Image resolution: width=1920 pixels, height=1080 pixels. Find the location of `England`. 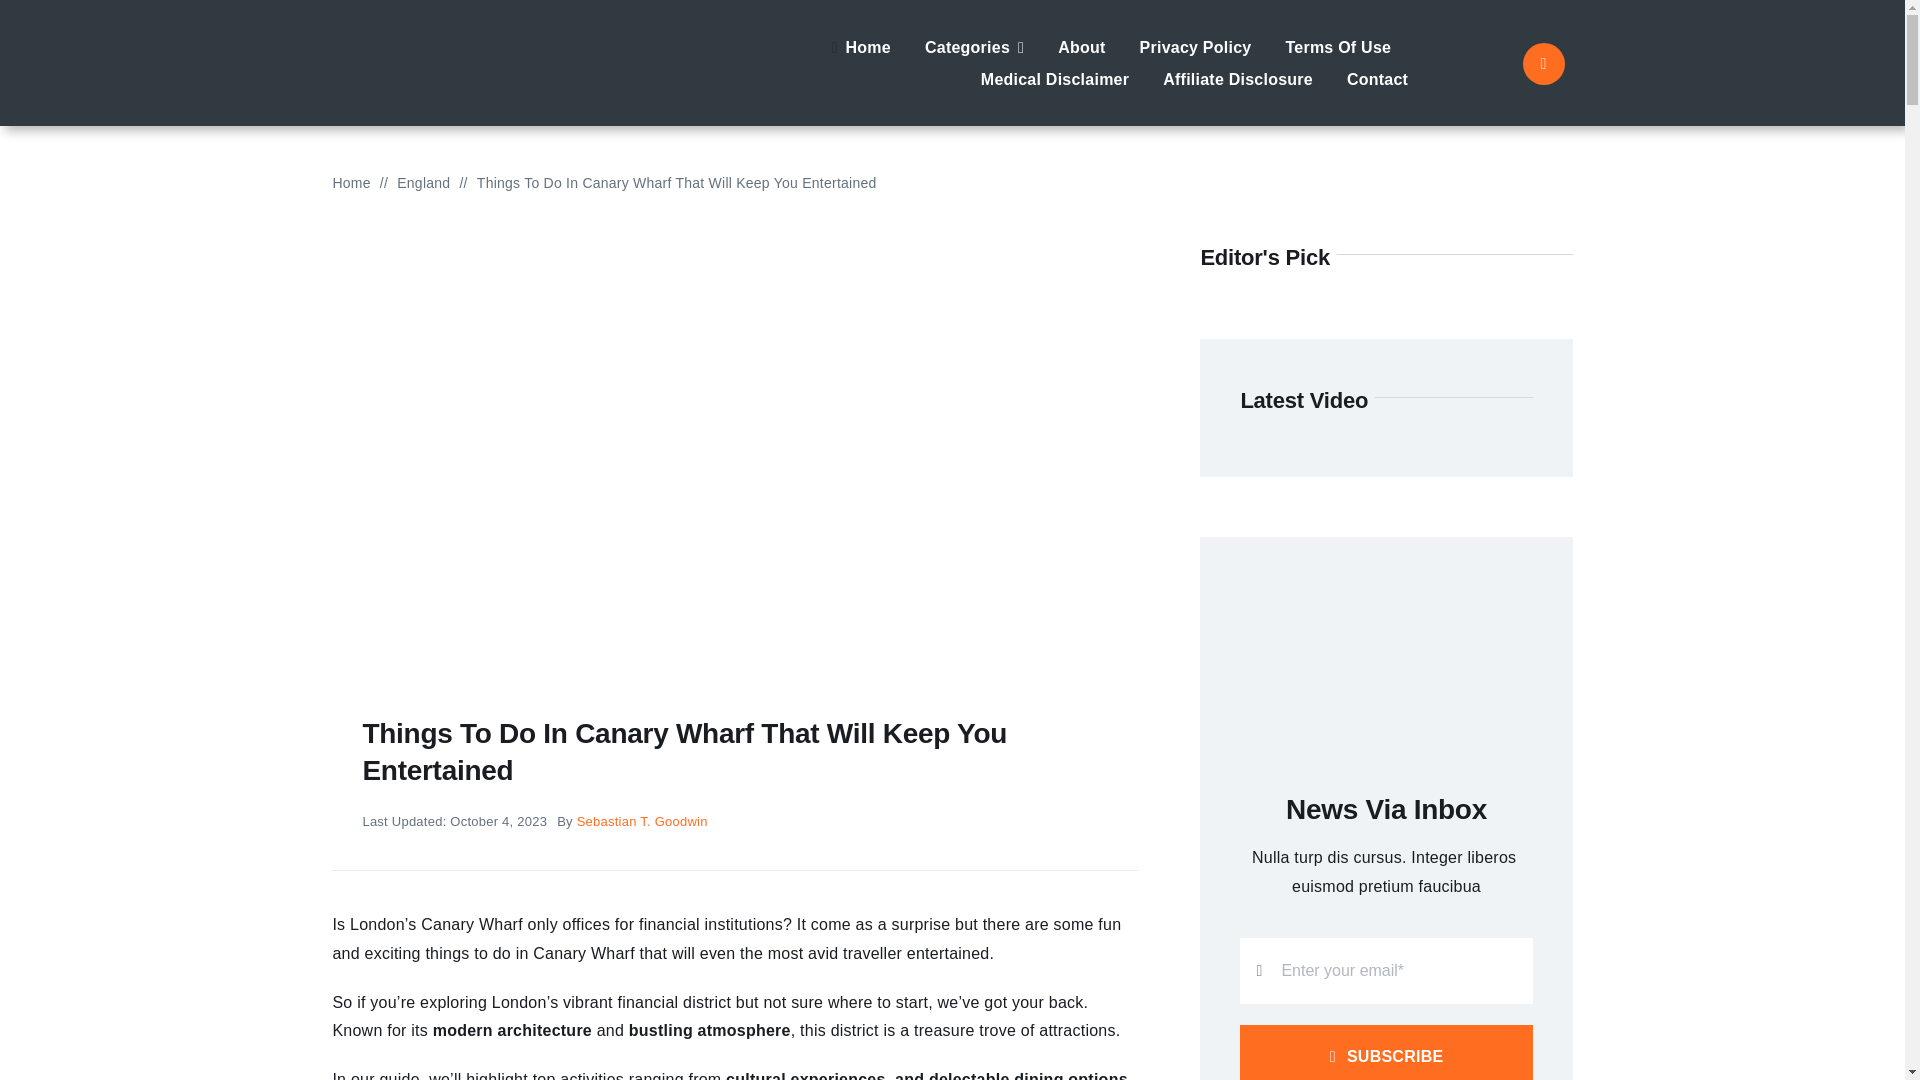

England is located at coordinates (423, 182).